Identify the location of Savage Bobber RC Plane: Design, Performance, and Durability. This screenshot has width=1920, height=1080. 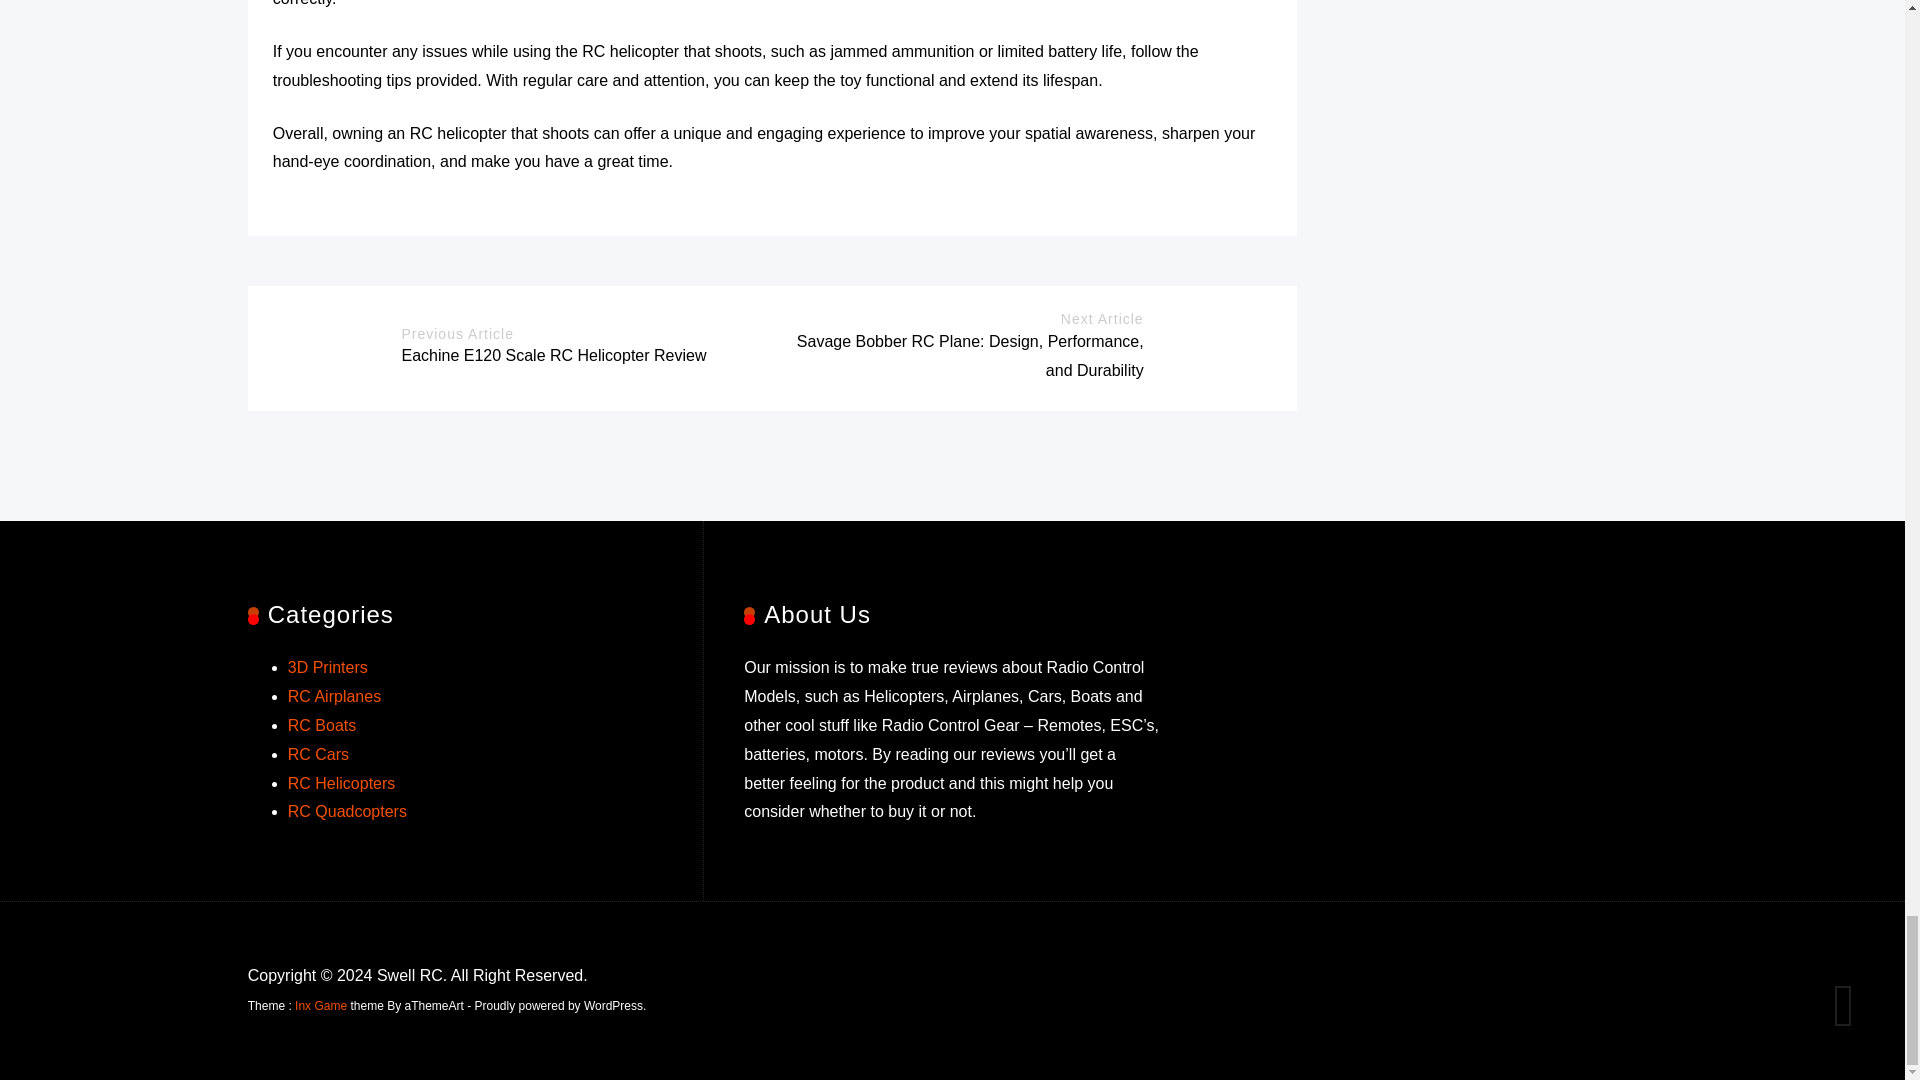
(970, 356).